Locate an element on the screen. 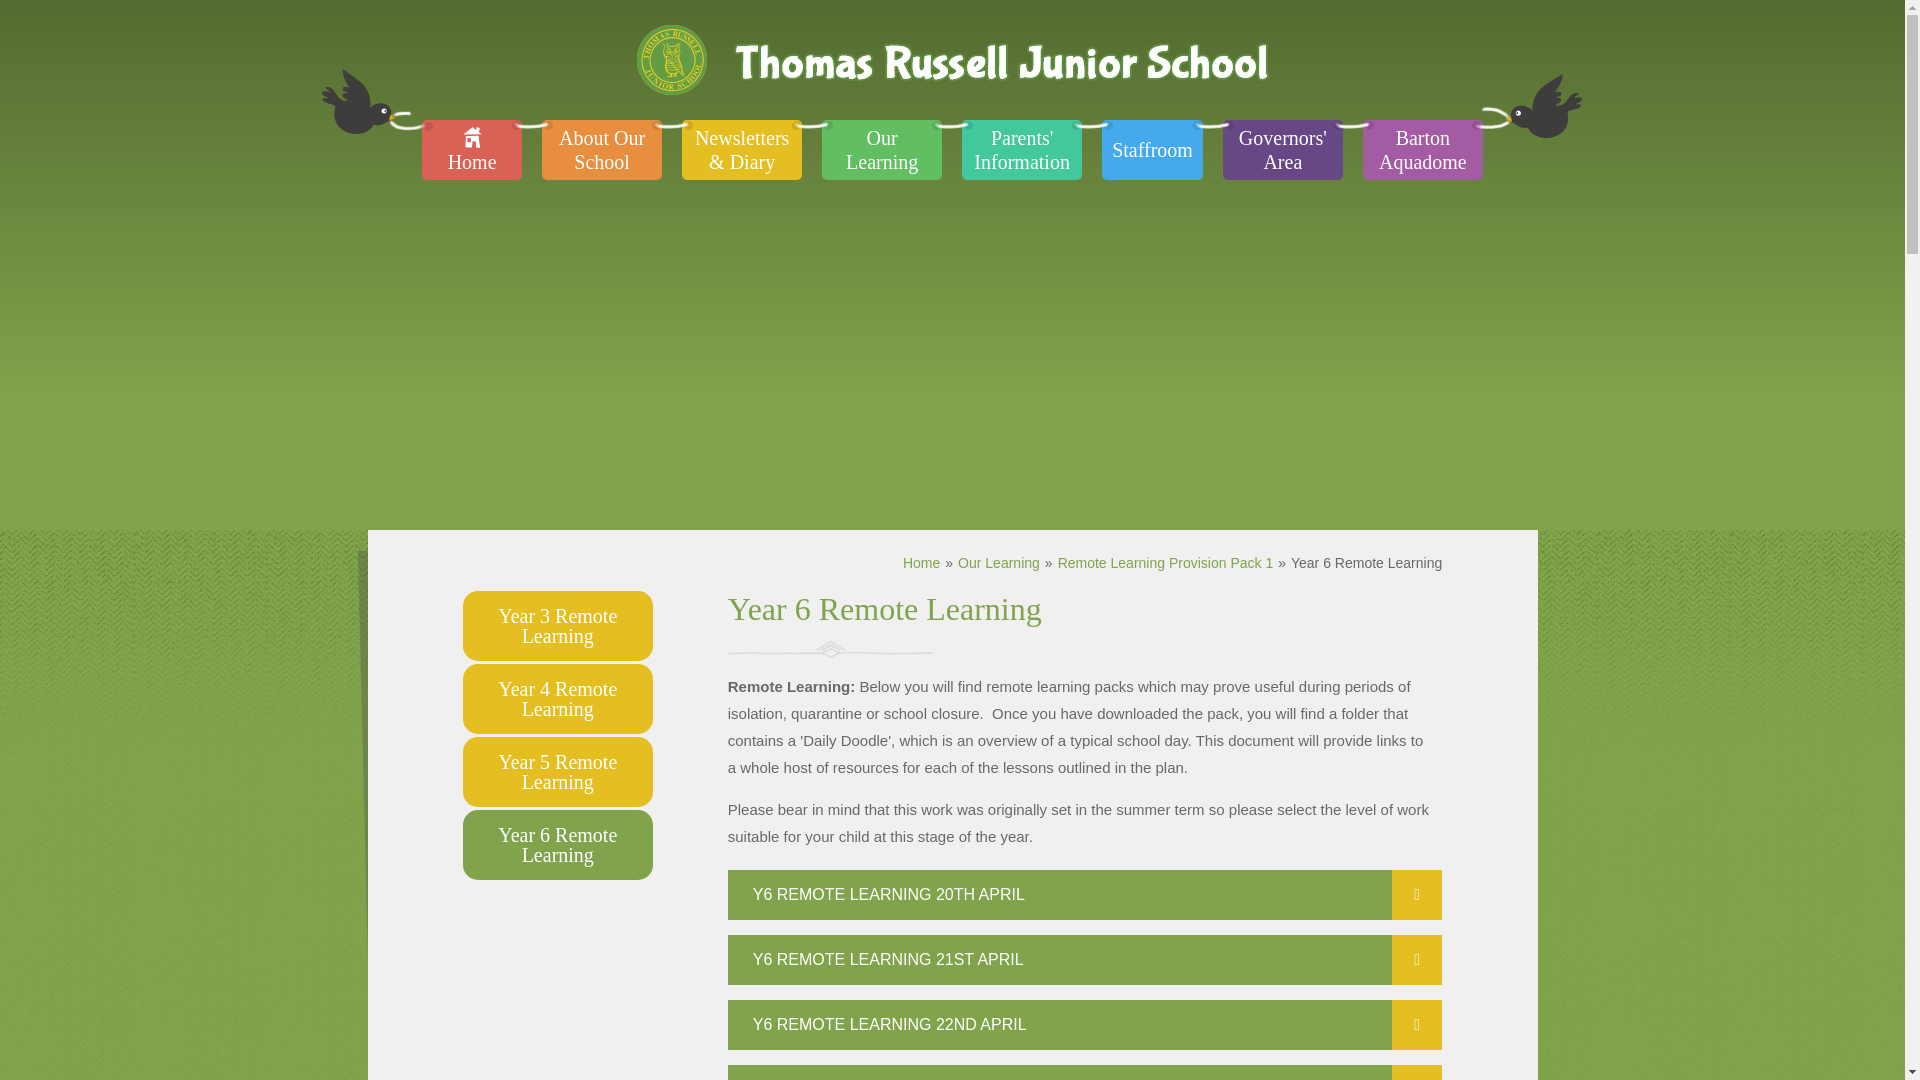 The height and width of the screenshot is (1080, 1920). Download is located at coordinates (1416, 895).